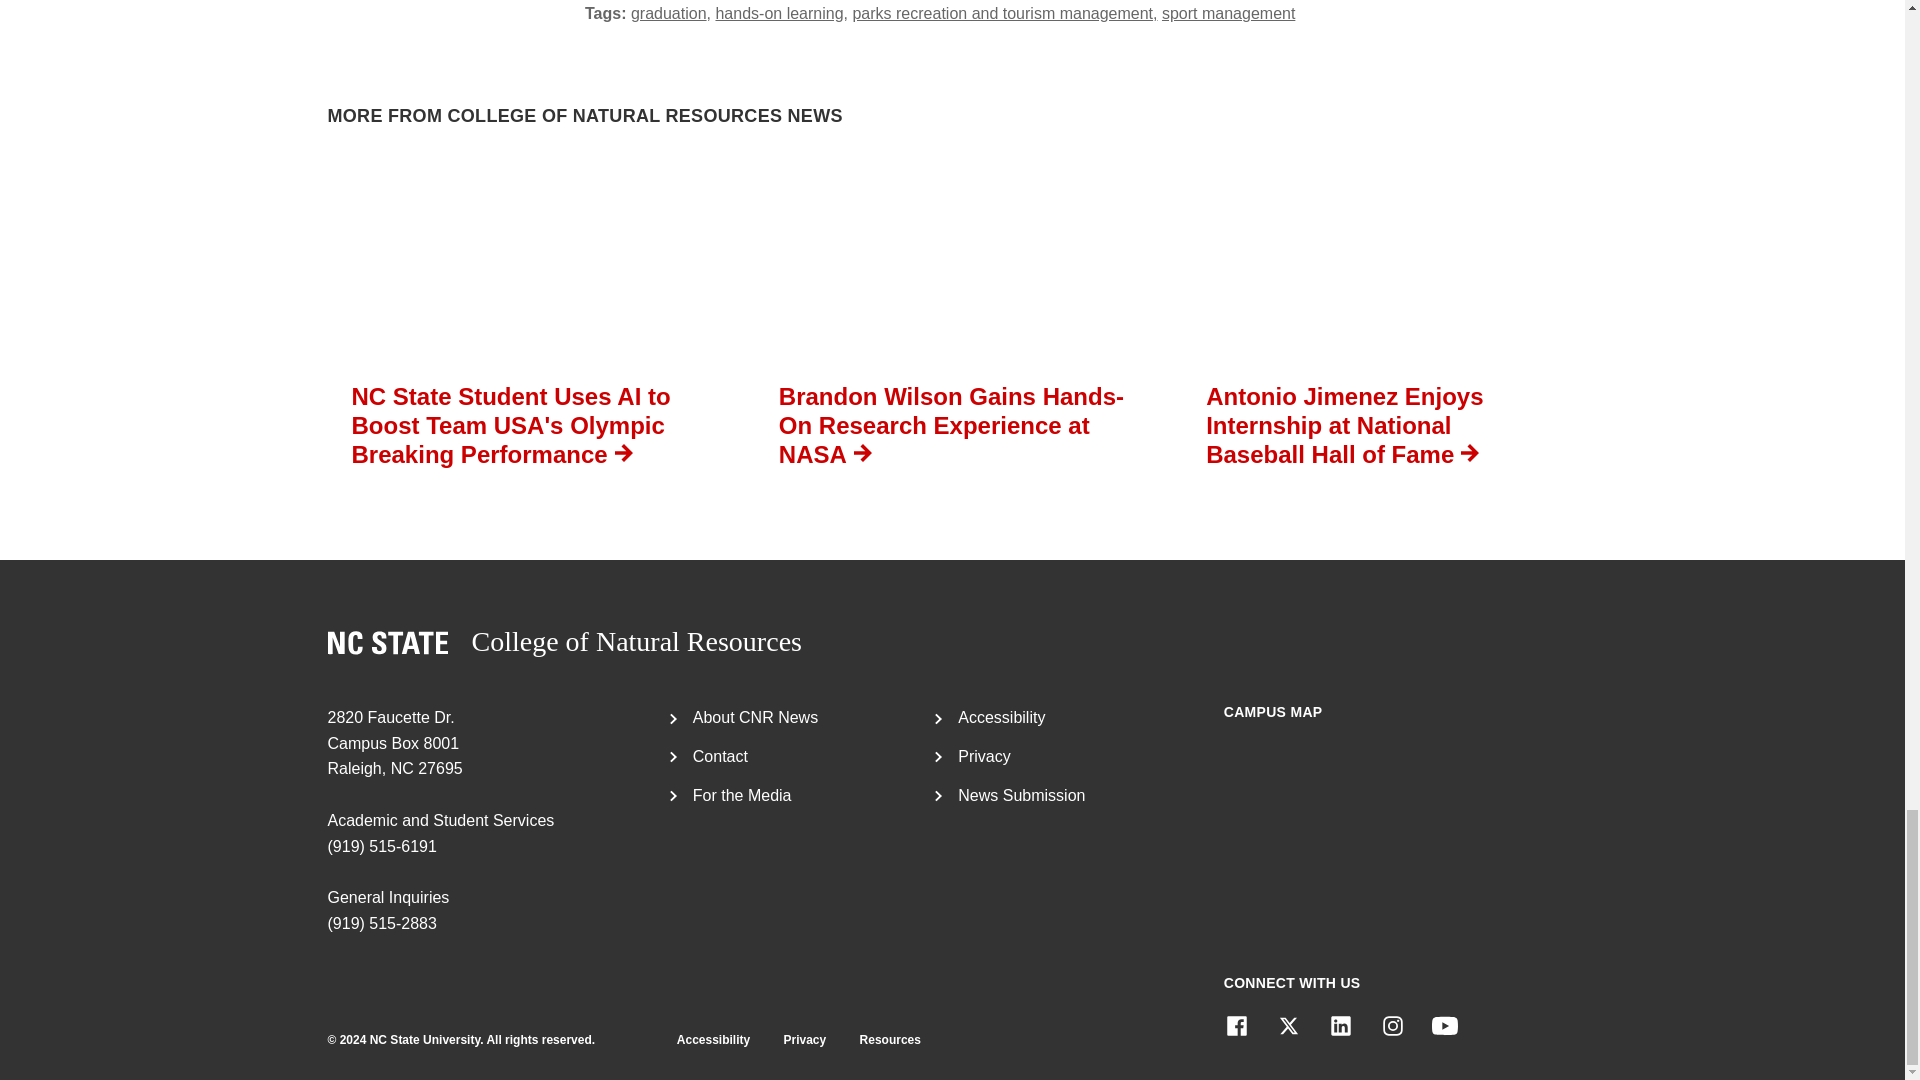 This screenshot has height=1080, width=1920. Describe the element at coordinates (720, 756) in the screenshot. I see `Contact` at that location.